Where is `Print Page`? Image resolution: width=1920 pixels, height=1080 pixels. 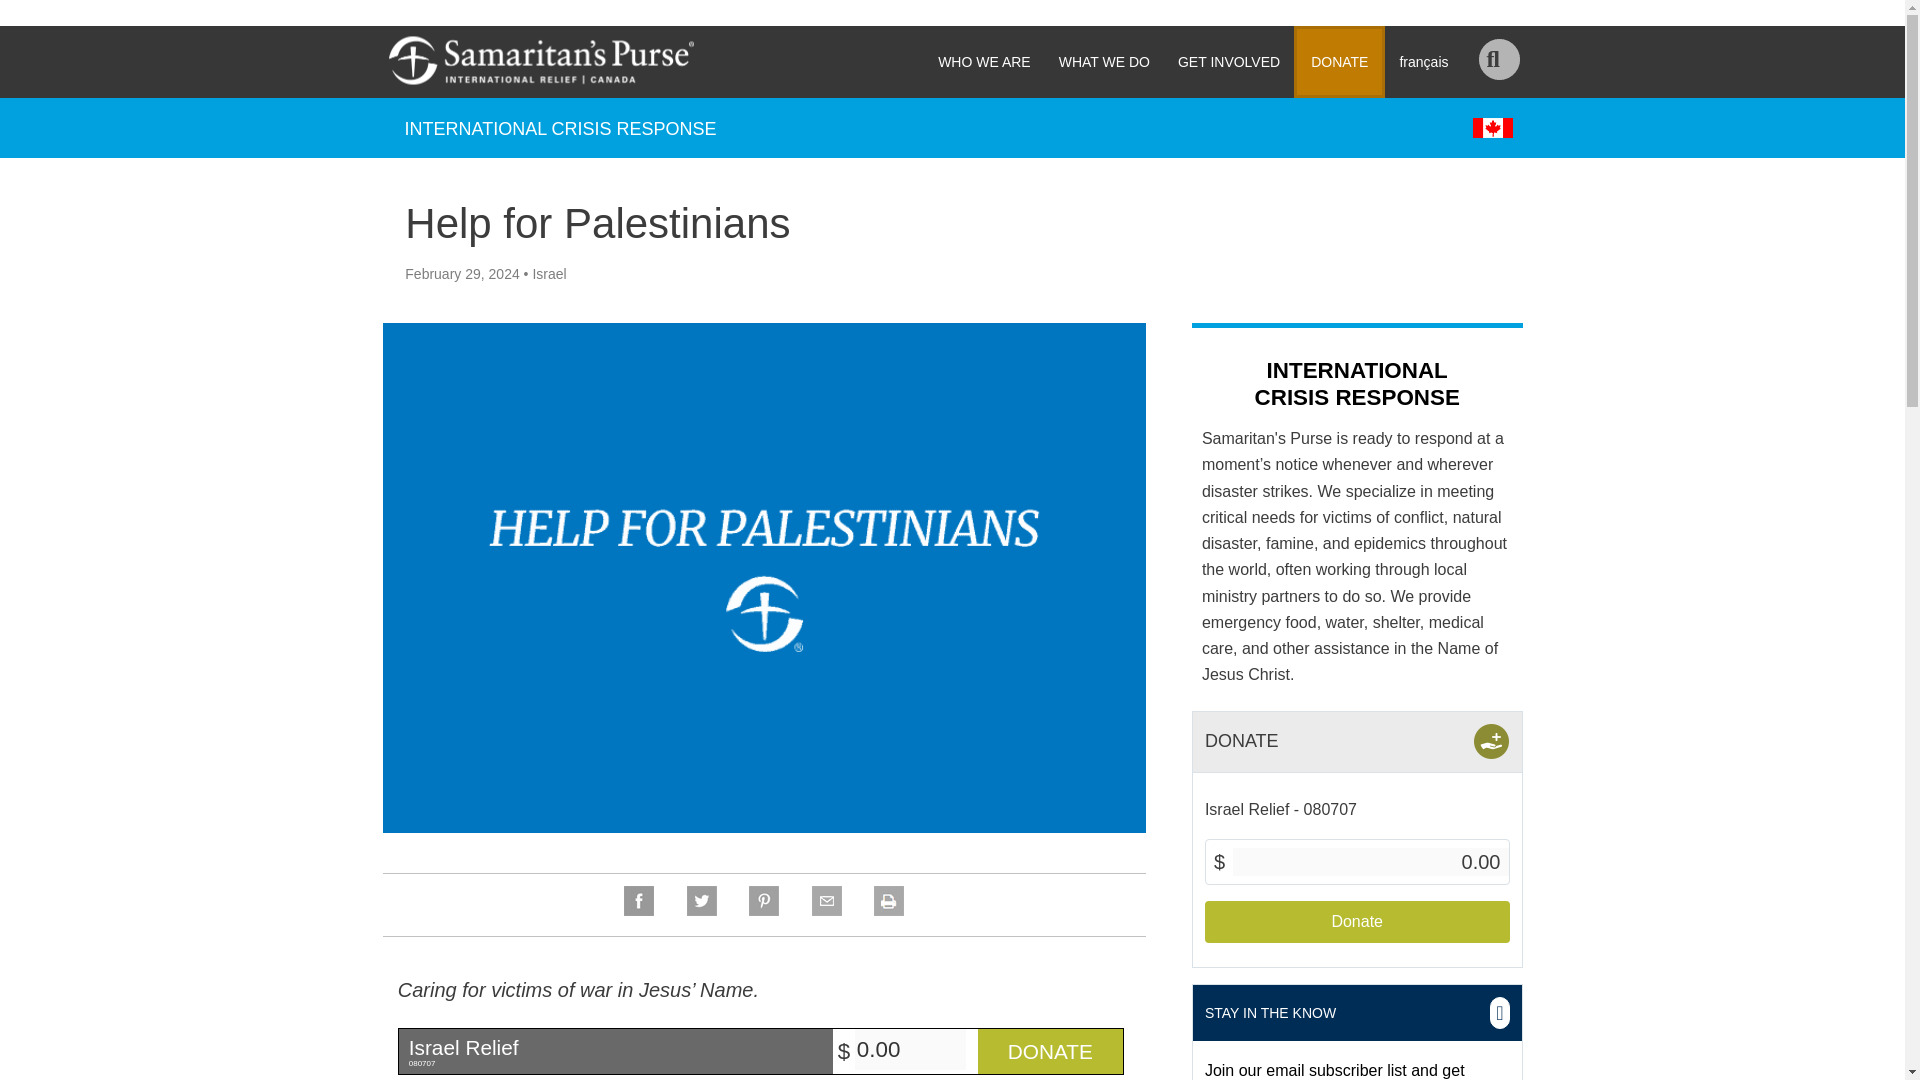
Print Page is located at coordinates (888, 910).